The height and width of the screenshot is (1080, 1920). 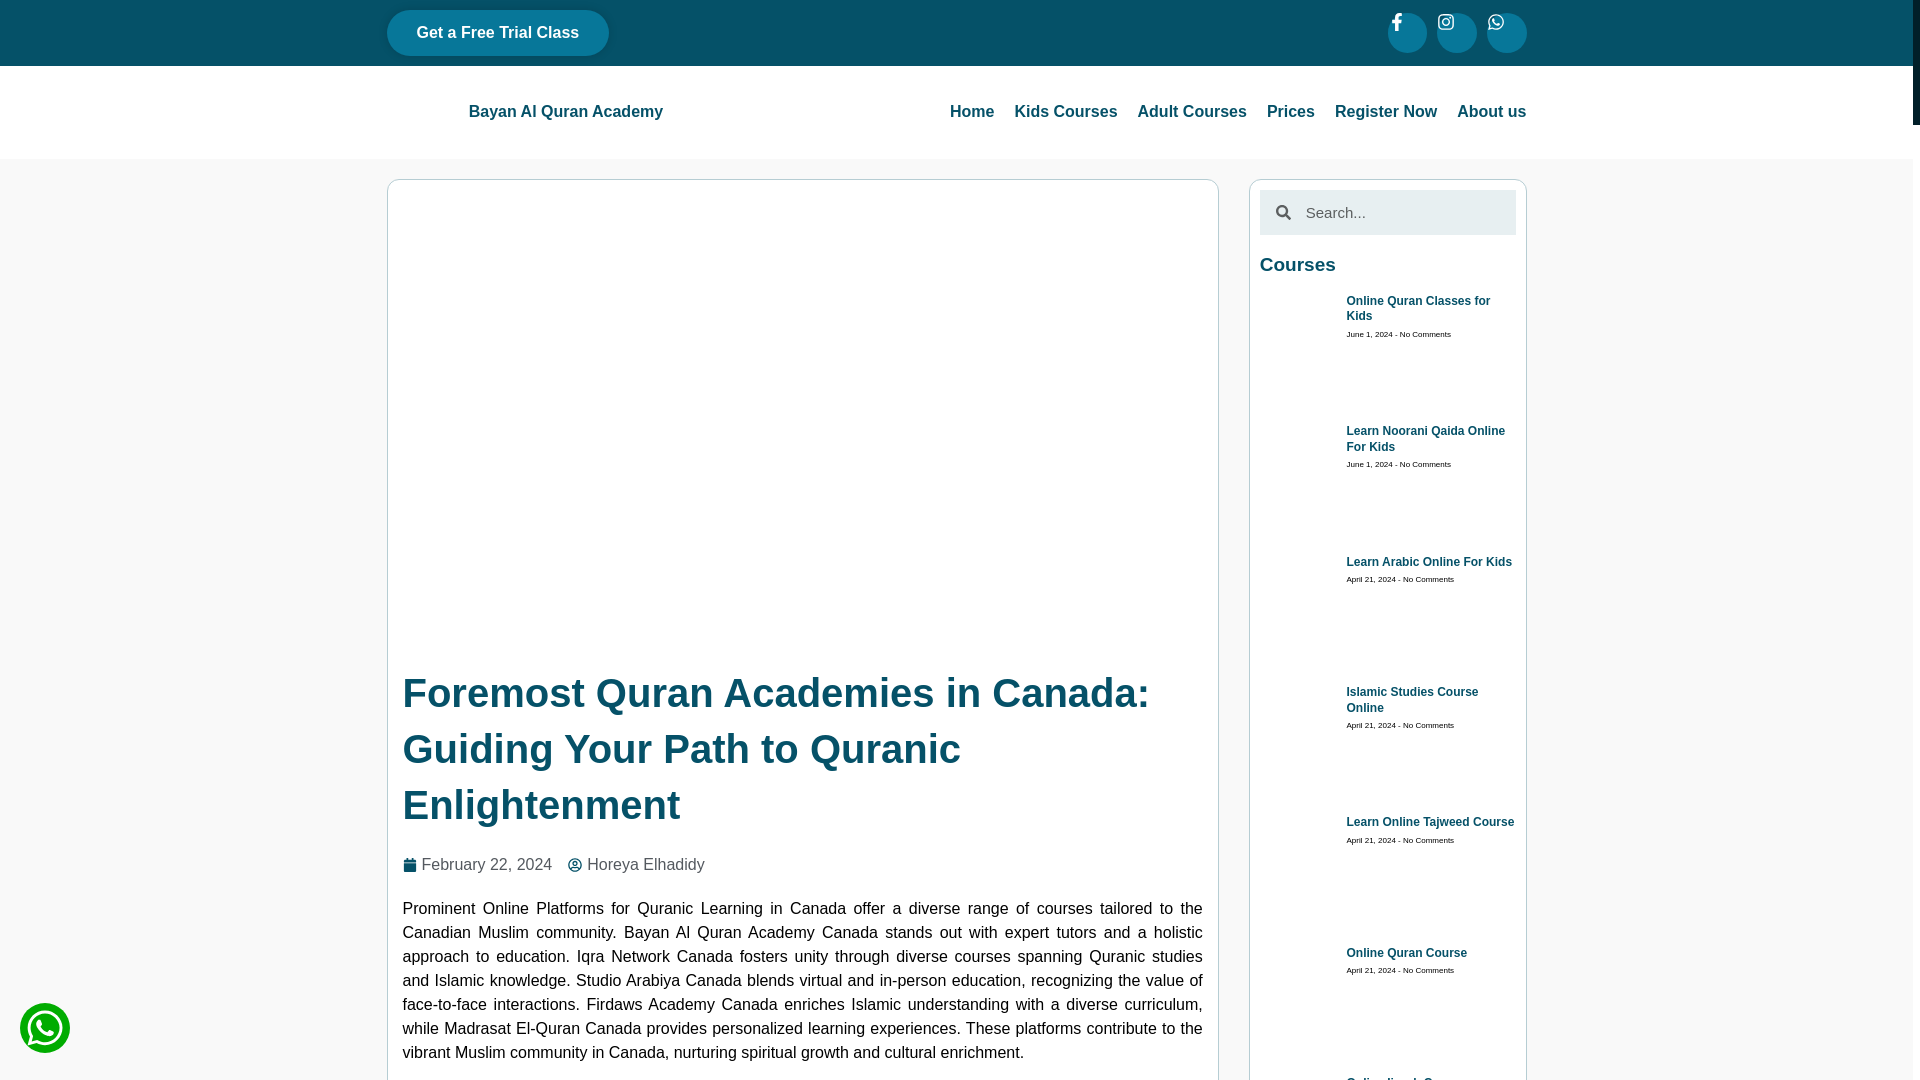 I want to click on Home, so click(x=972, y=112).